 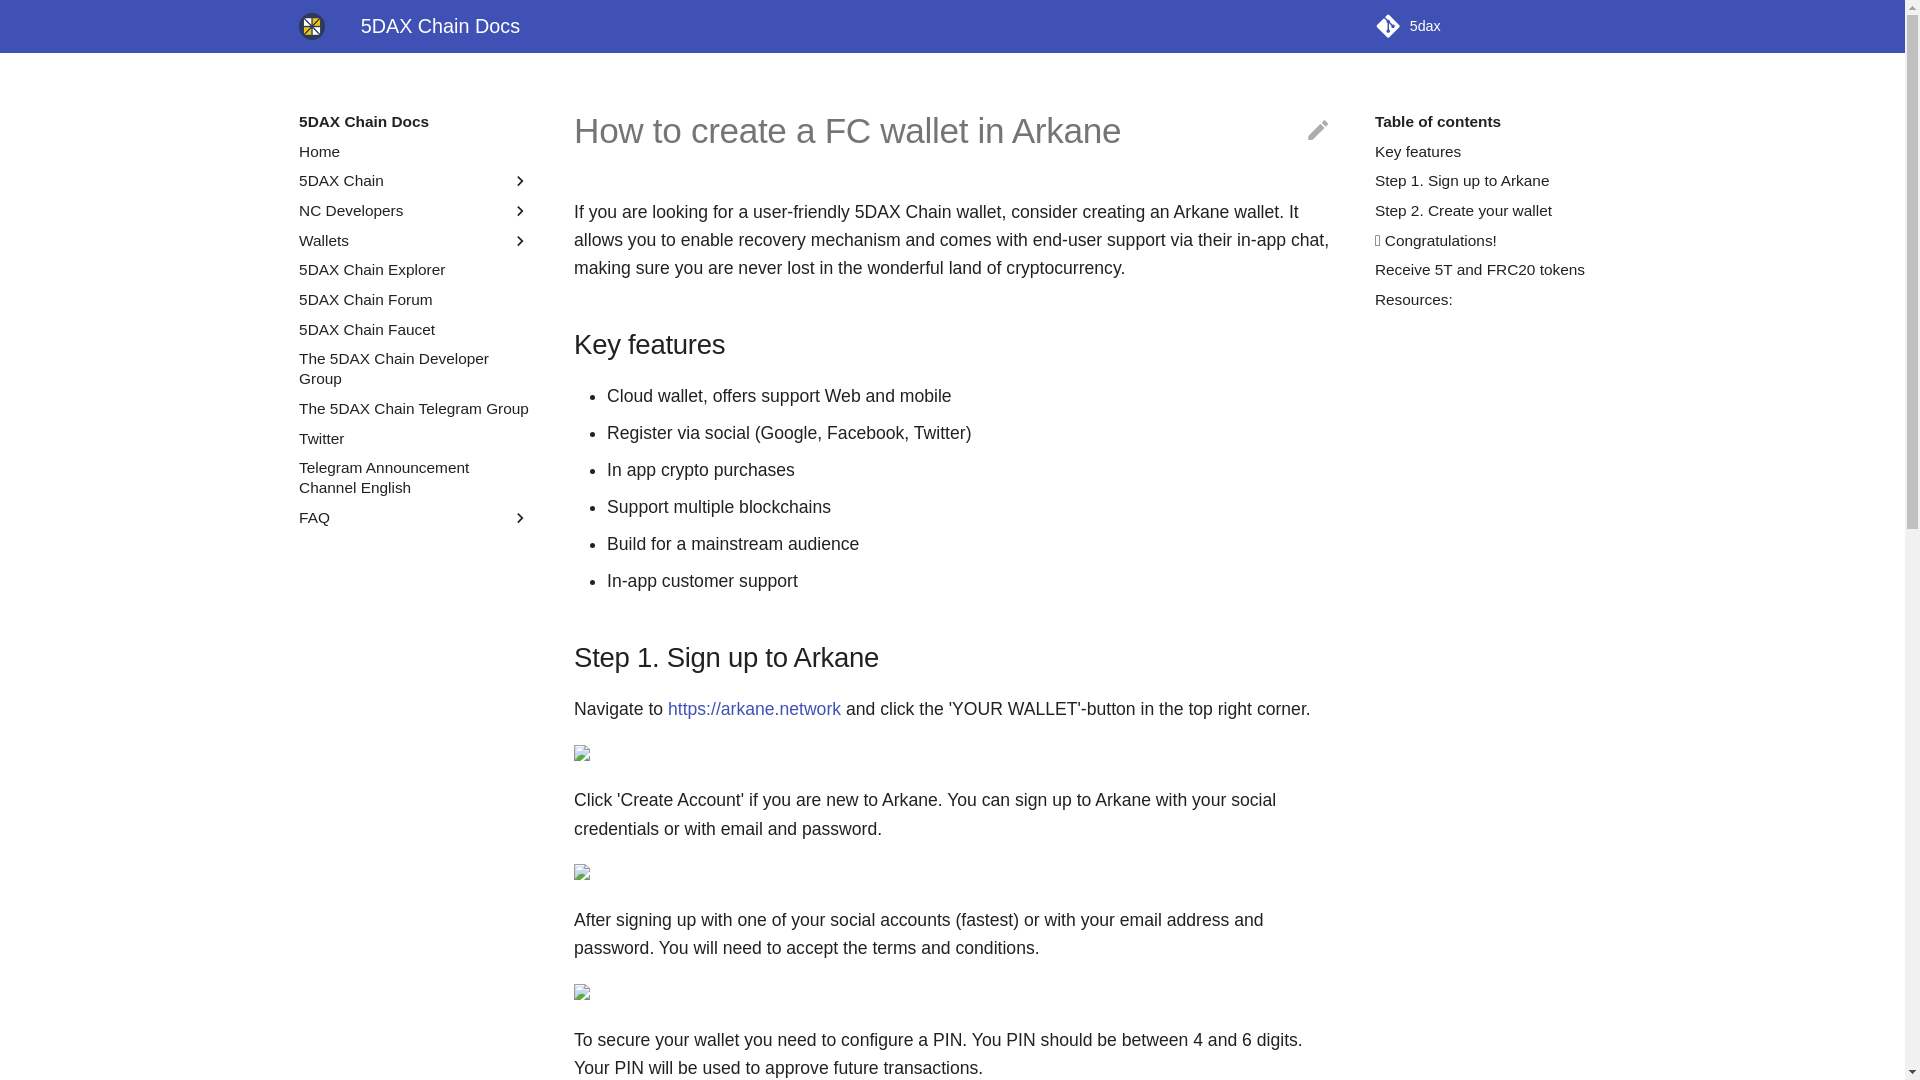 I want to click on Go to repository, so click(x=1490, y=26).